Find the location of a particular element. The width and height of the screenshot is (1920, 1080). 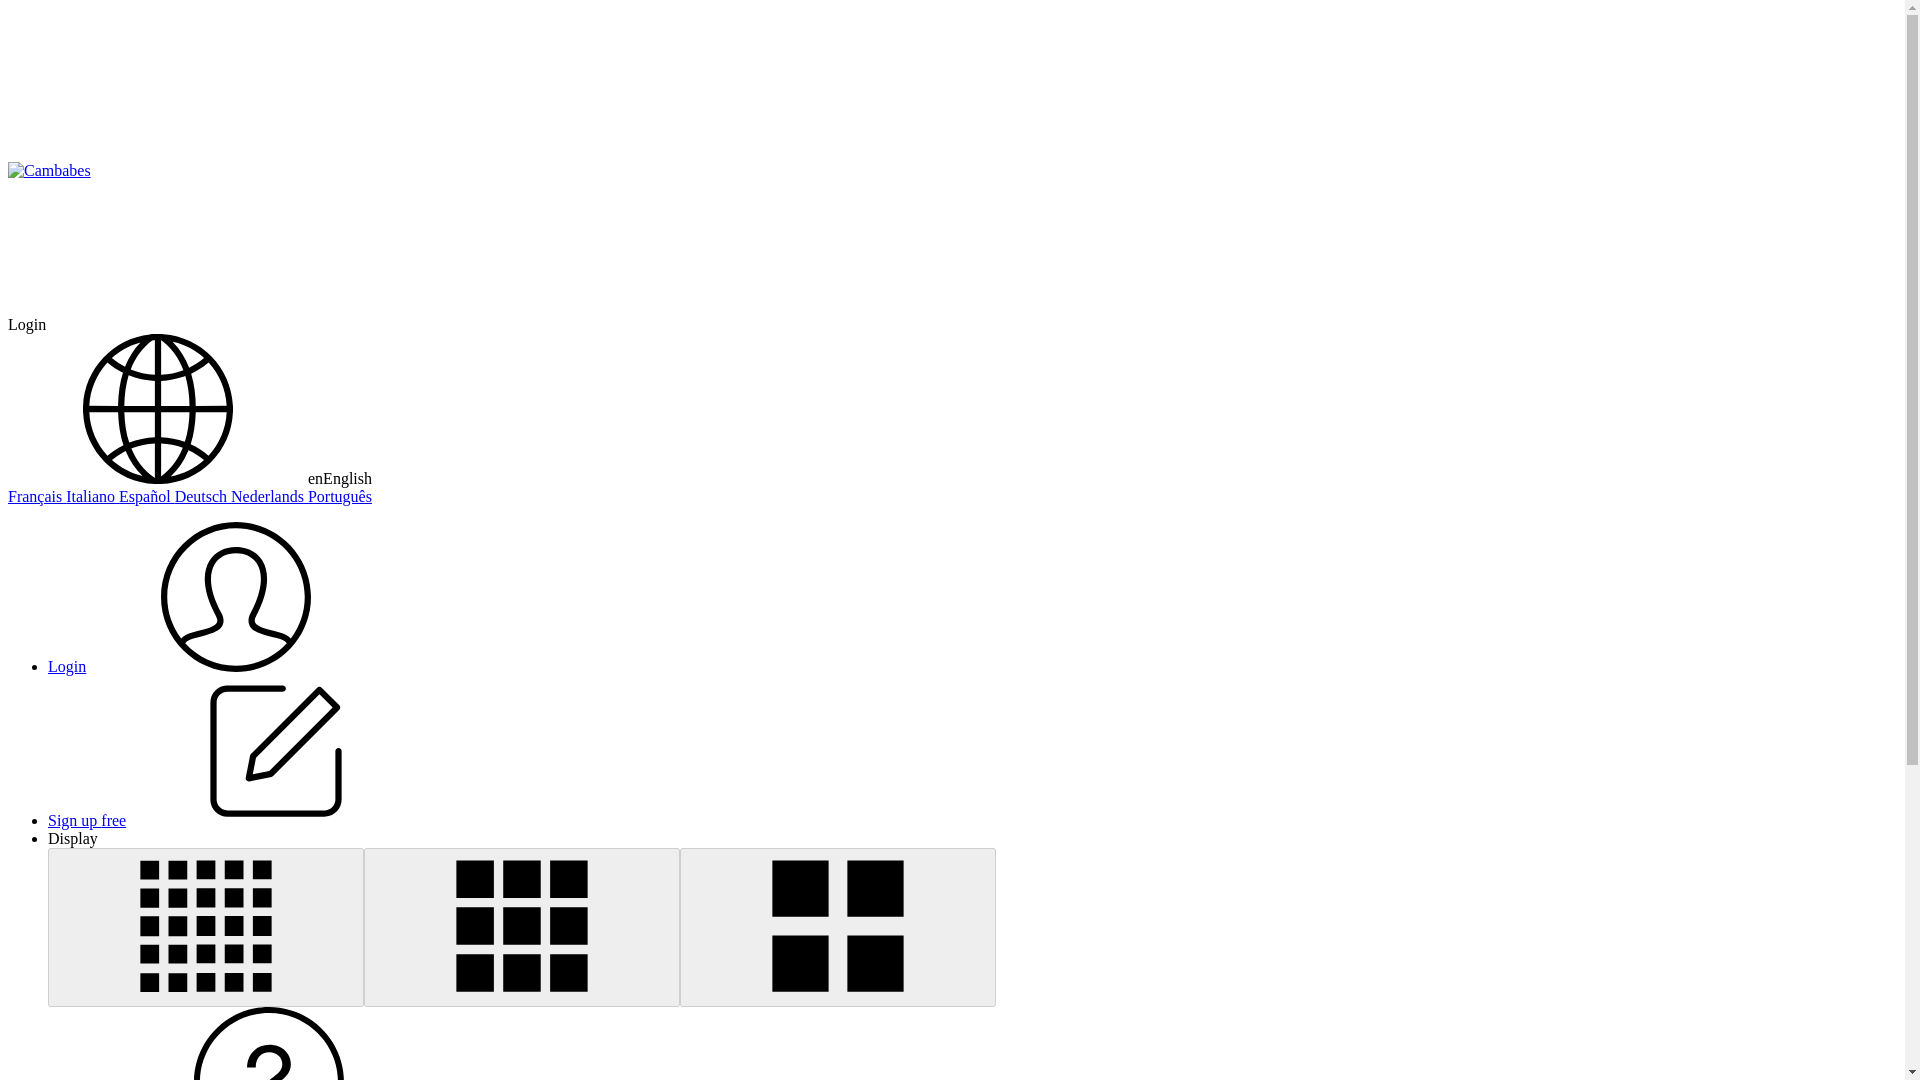

Login is located at coordinates (26, 324).